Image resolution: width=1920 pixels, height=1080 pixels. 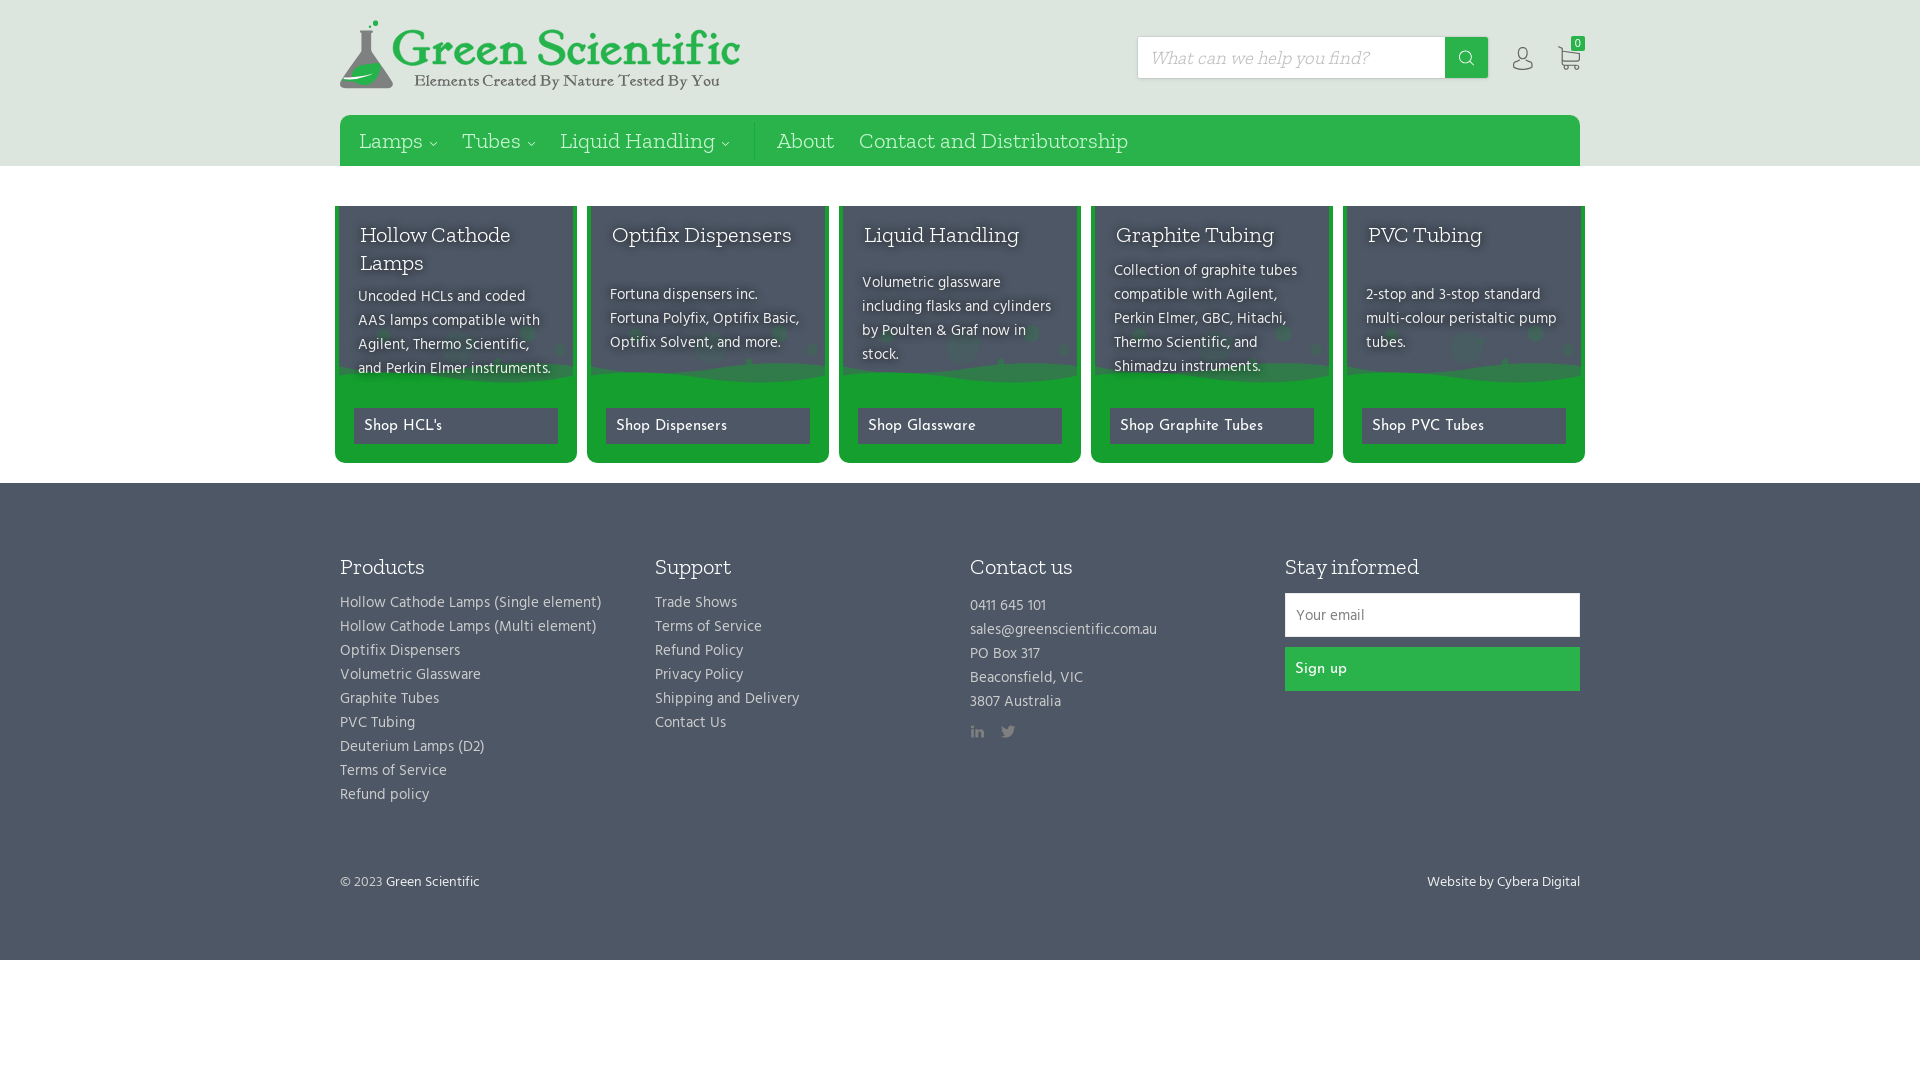 What do you see at coordinates (390, 700) in the screenshot?
I see `Graphite Tubes` at bounding box center [390, 700].